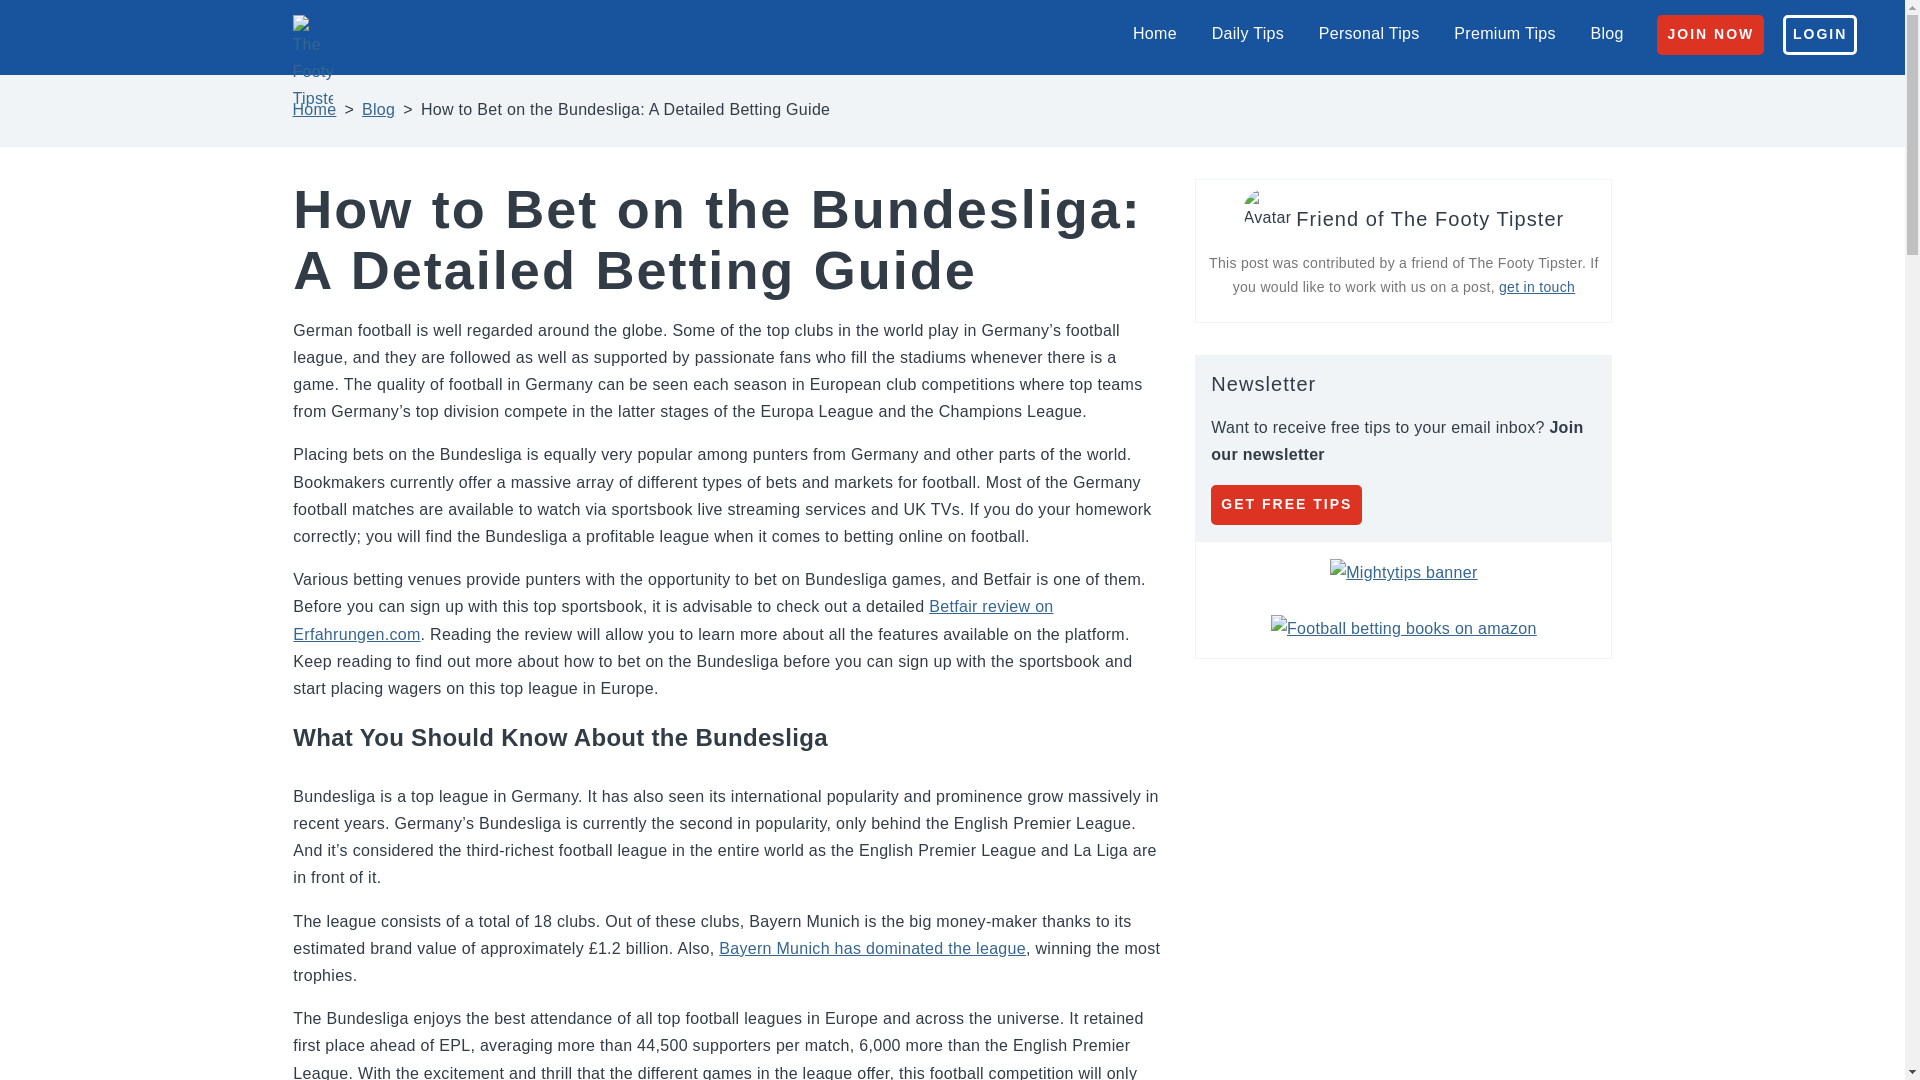 The image size is (1920, 1080). I want to click on Blog, so click(378, 109).